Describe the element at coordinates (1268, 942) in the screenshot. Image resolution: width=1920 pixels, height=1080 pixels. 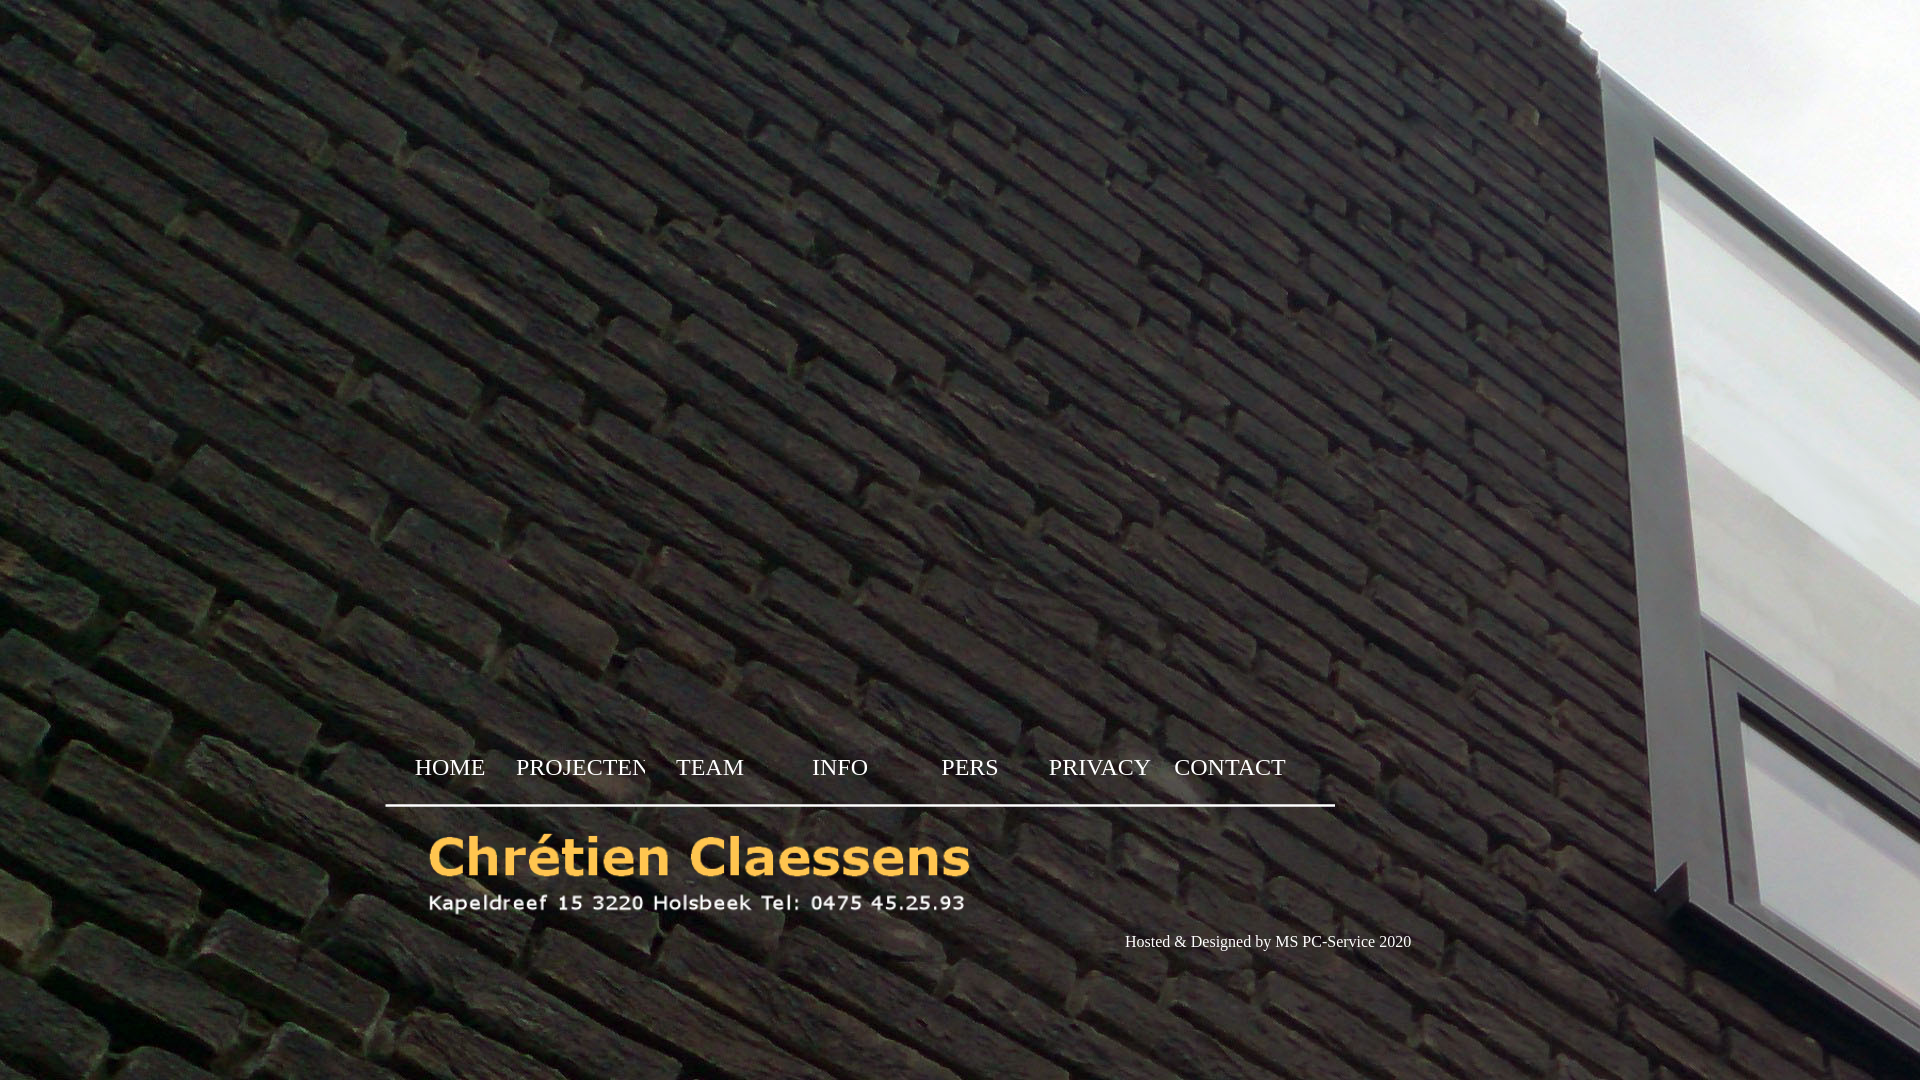
I see `Hosted & Designed by MS PC-Service 2020` at that location.